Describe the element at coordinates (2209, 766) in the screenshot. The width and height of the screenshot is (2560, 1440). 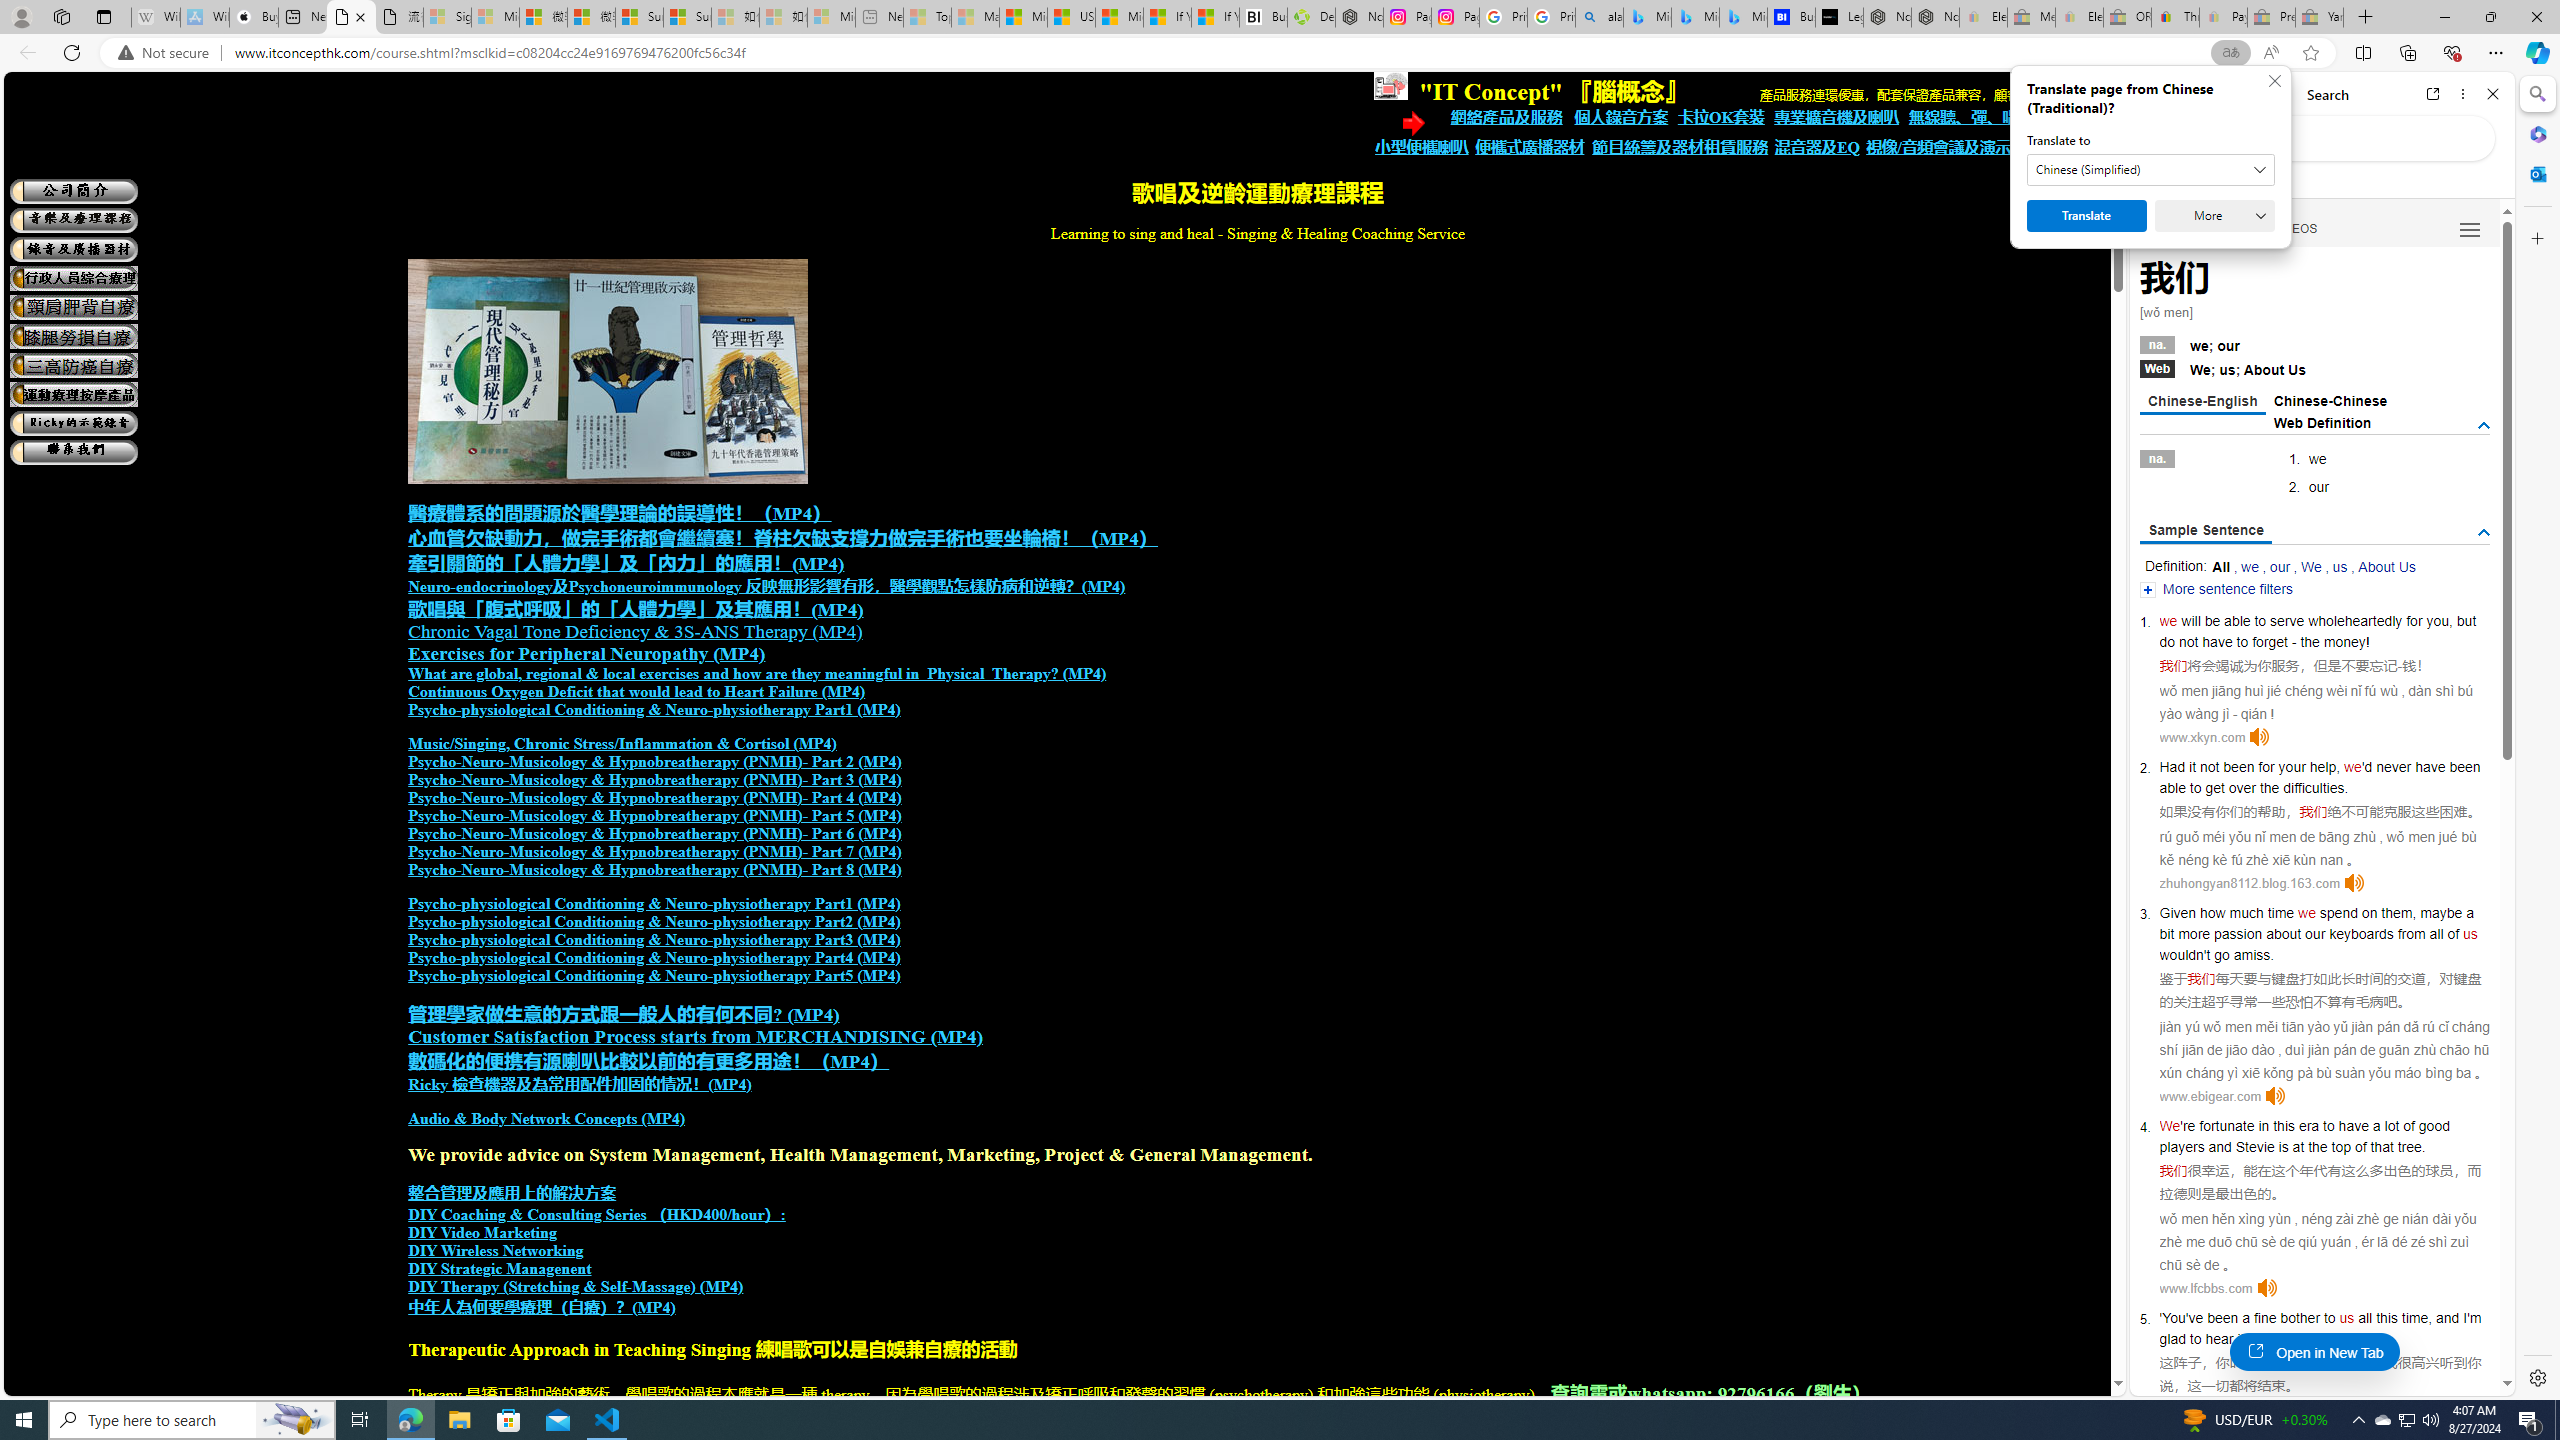
I see `not` at that location.